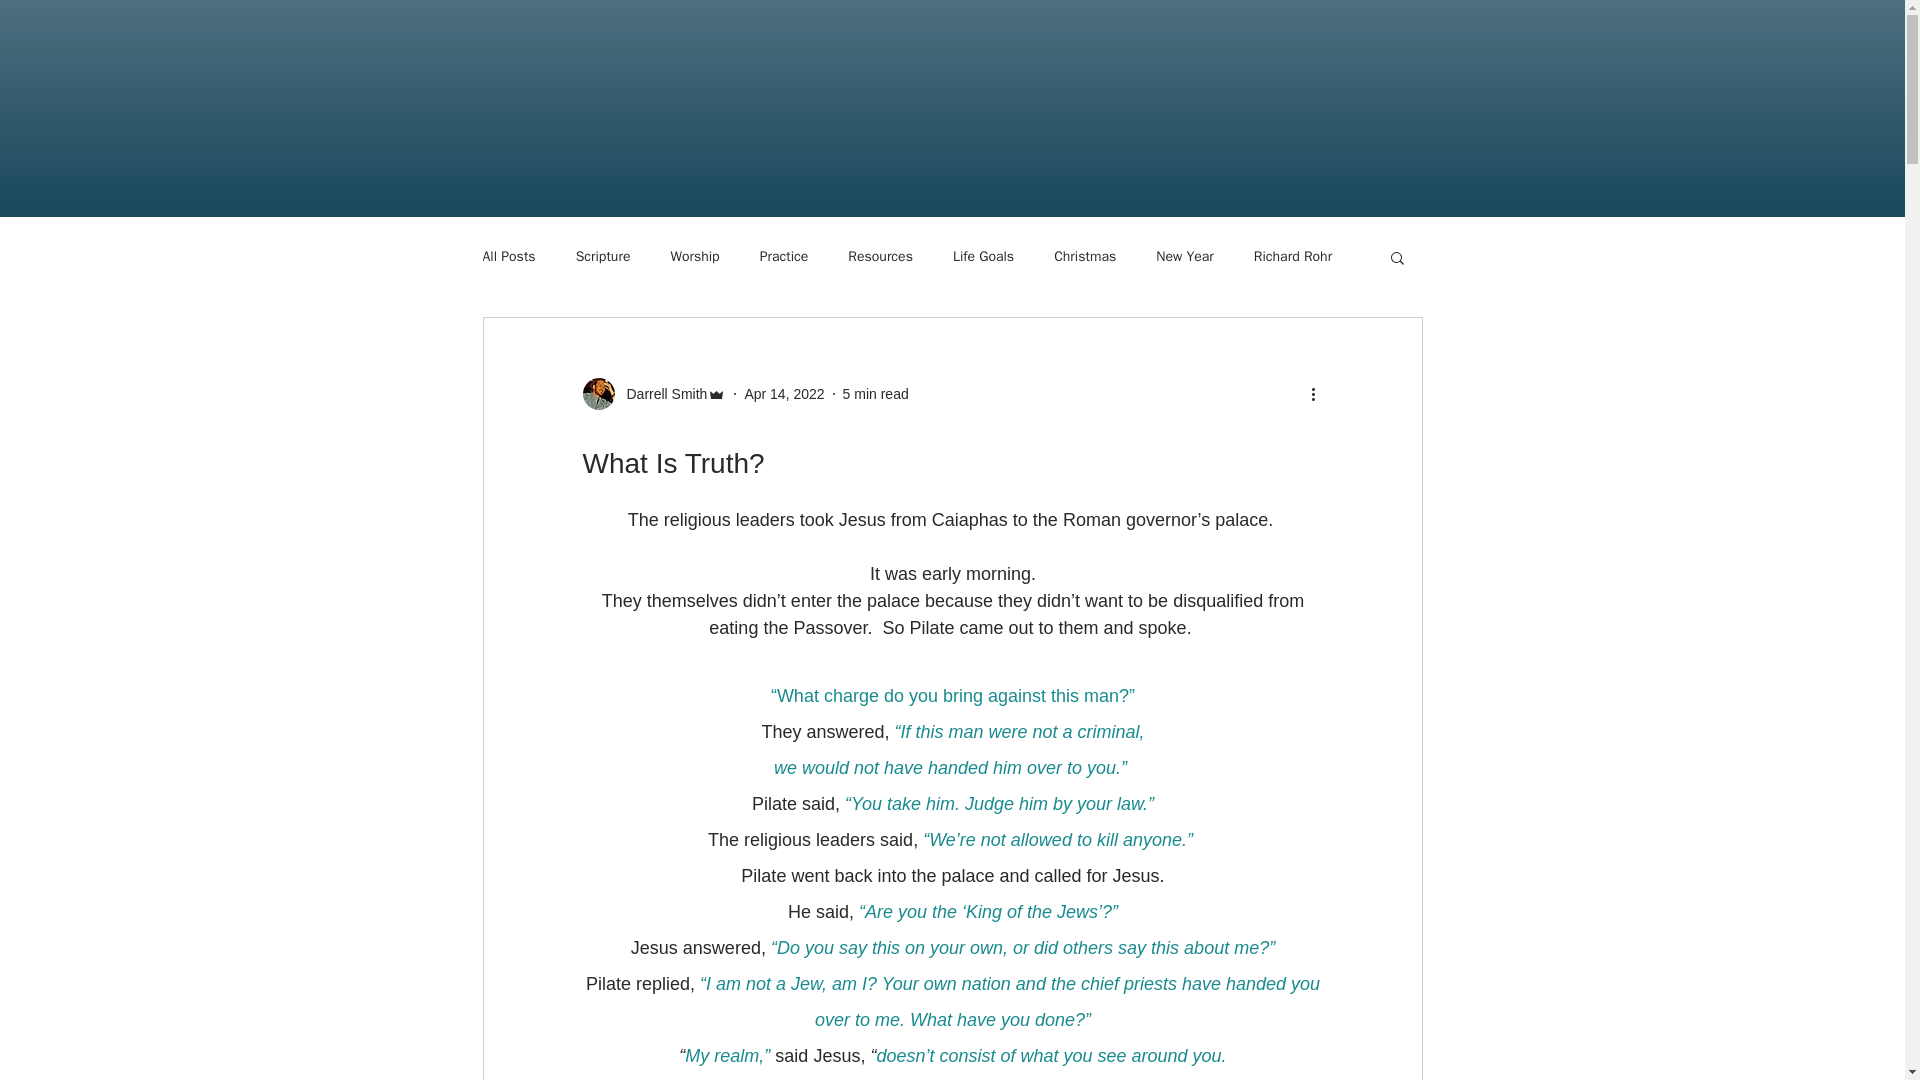 The image size is (1920, 1080). What do you see at coordinates (982, 256) in the screenshot?
I see `Life Goals` at bounding box center [982, 256].